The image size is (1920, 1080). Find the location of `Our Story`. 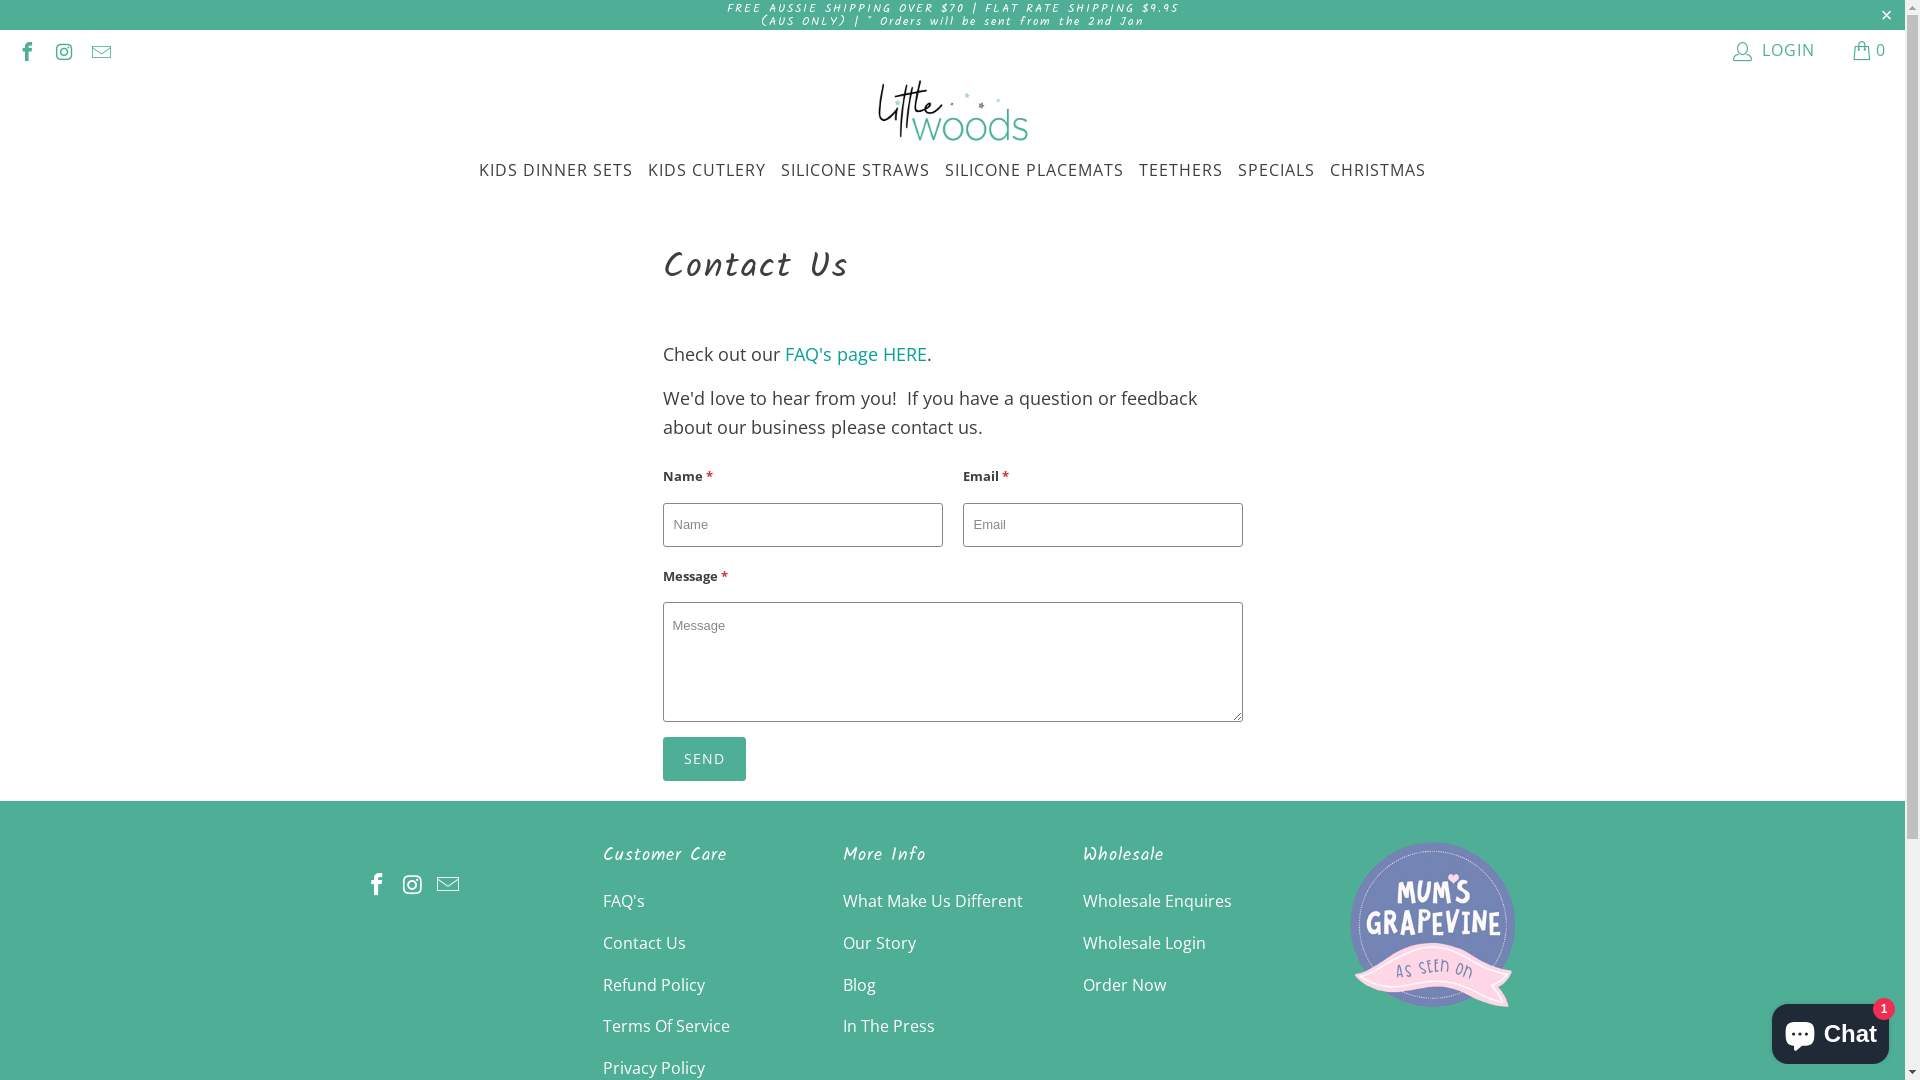

Our Story is located at coordinates (878, 943).